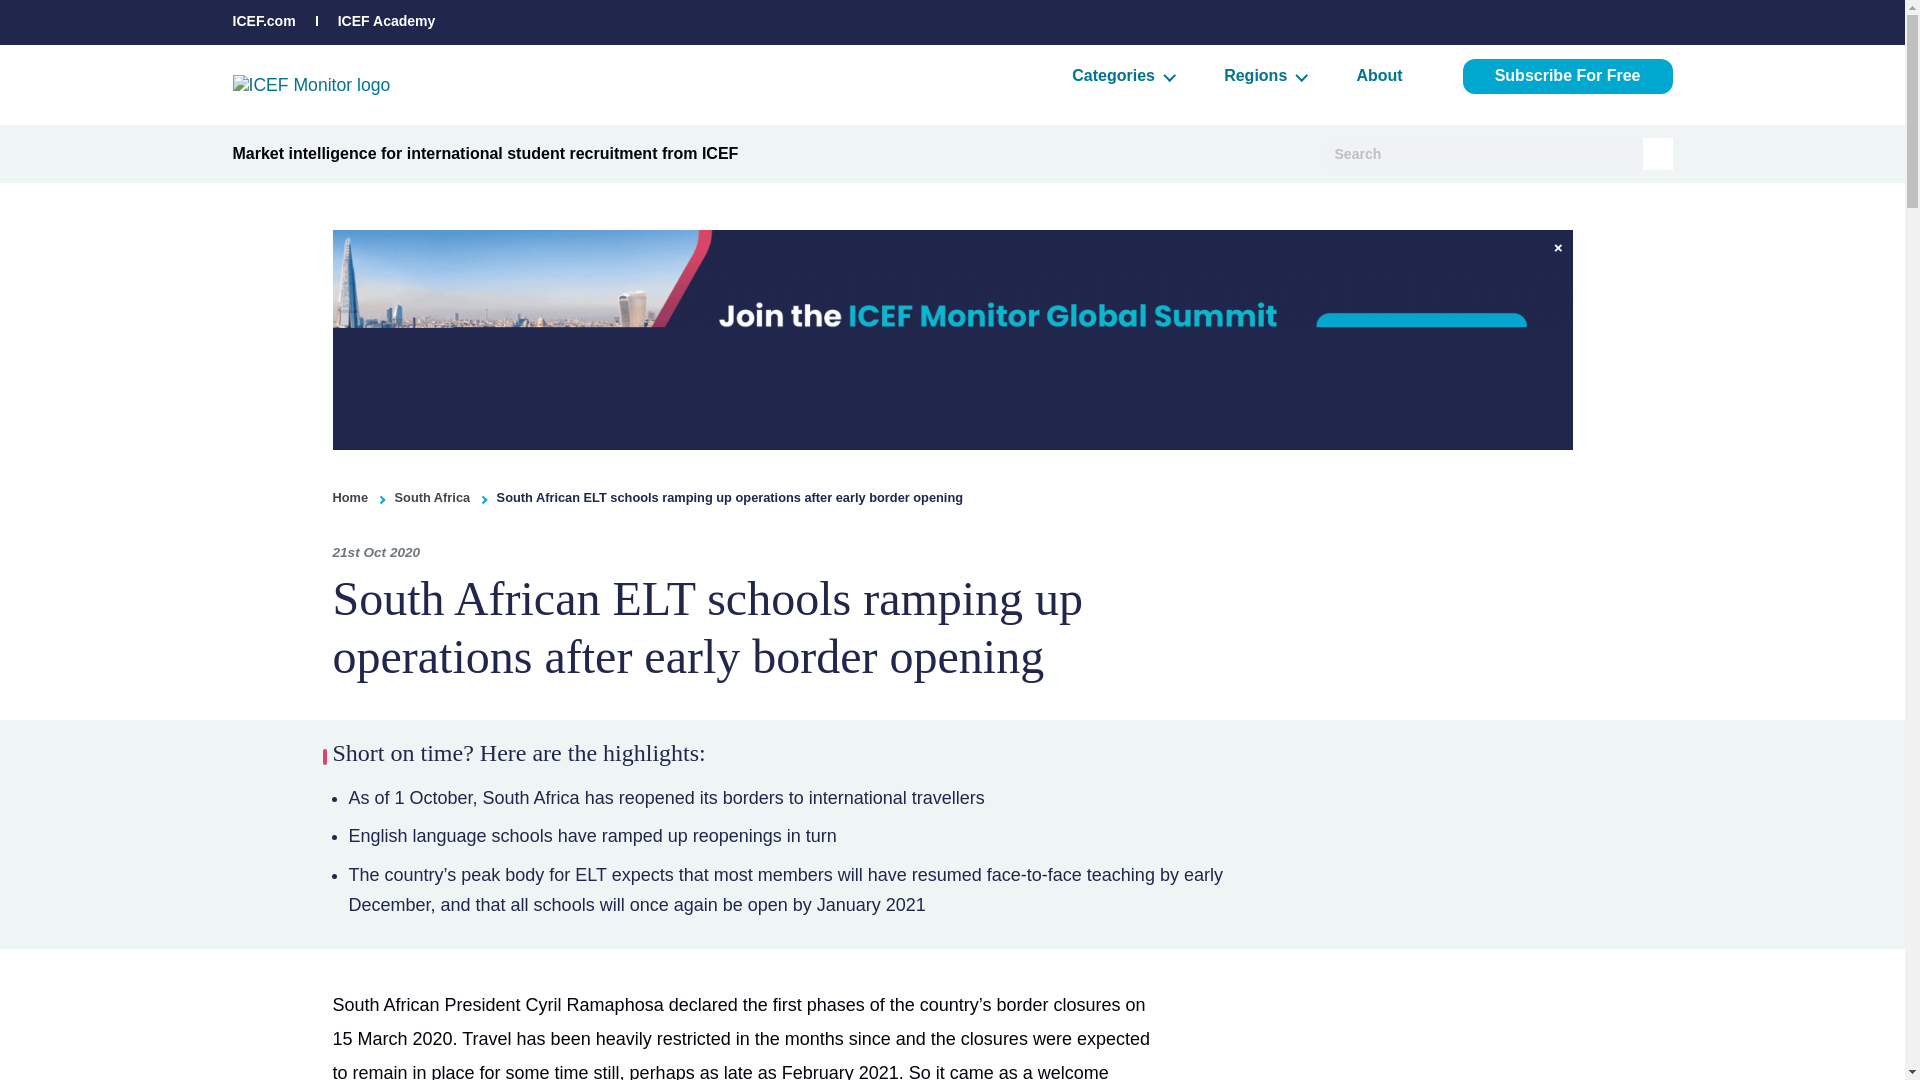 This screenshot has height=1080, width=1920. Describe the element at coordinates (1260, 75) in the screenshot. I see `Regions` at that location.